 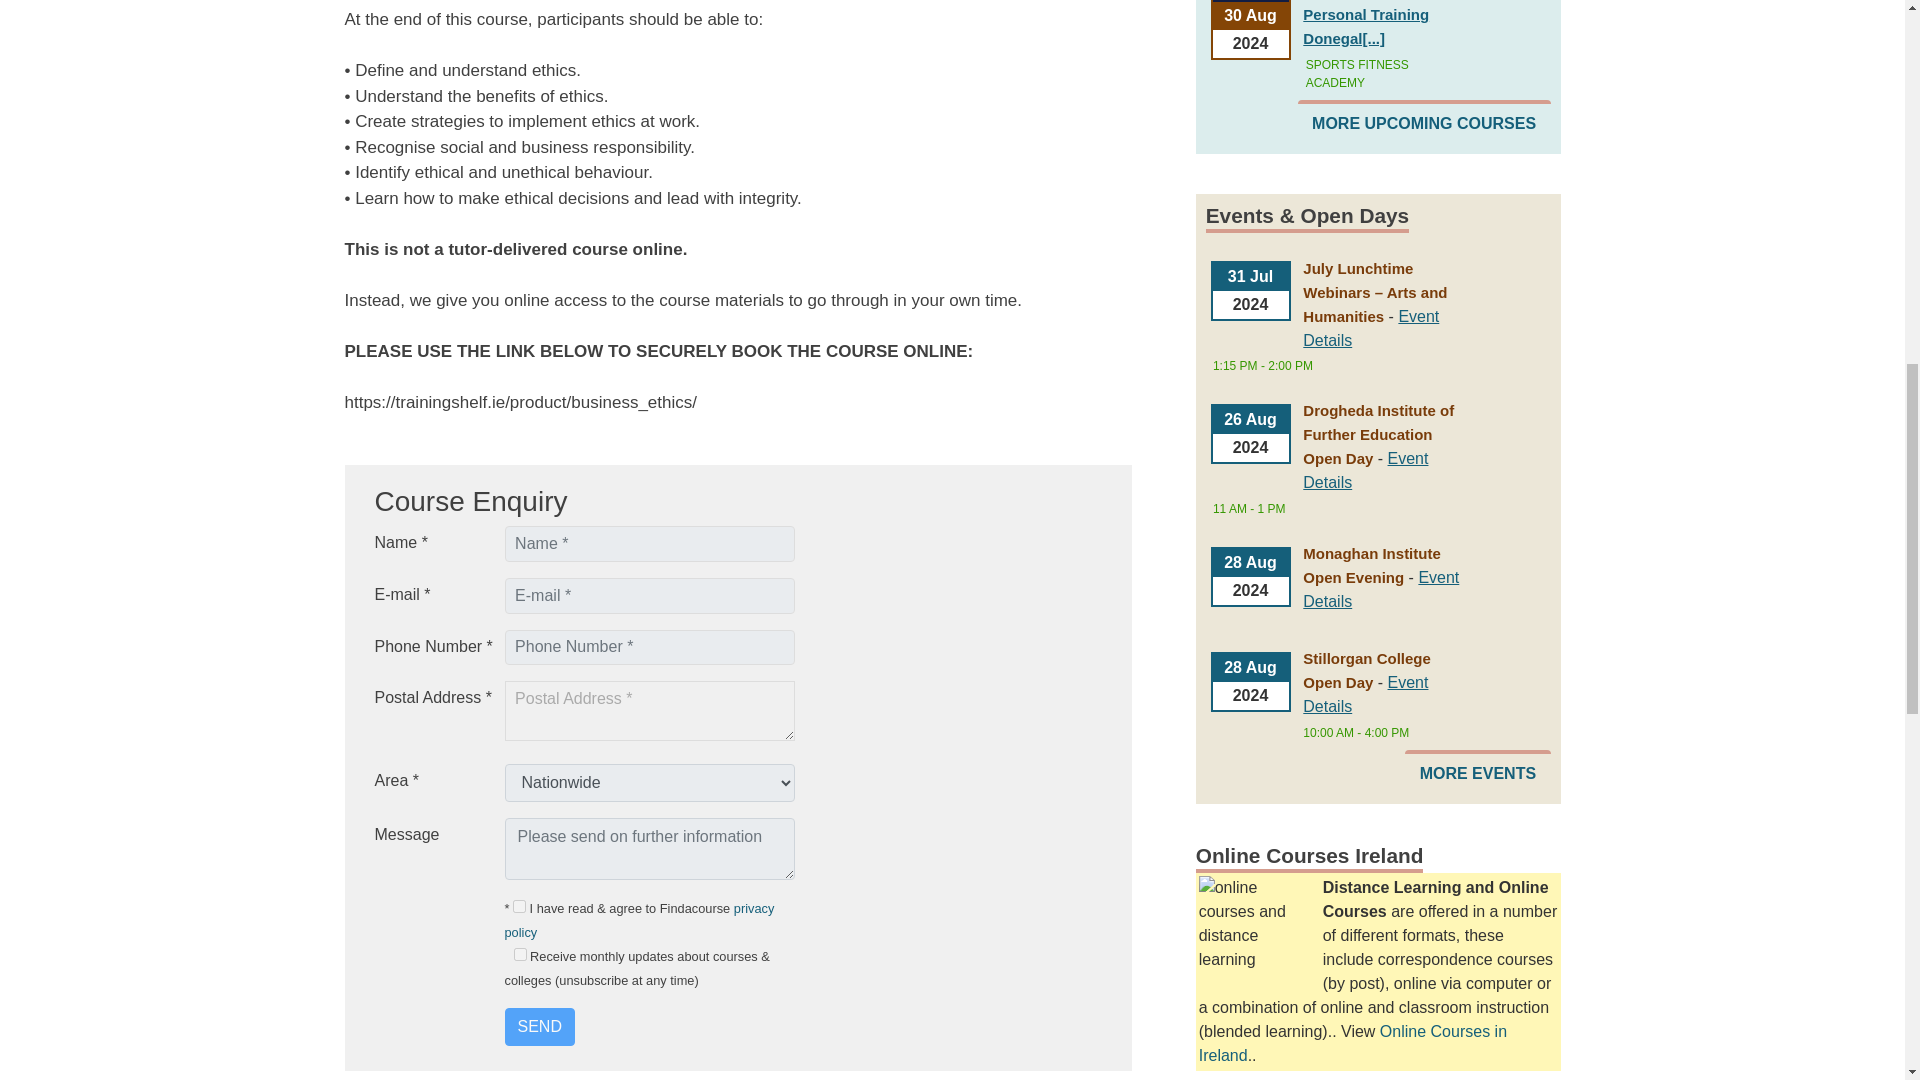 What do you see at coordinates (538, 1026) in the screenshot?
I see `SEND` at bounding box center [538, 1026].